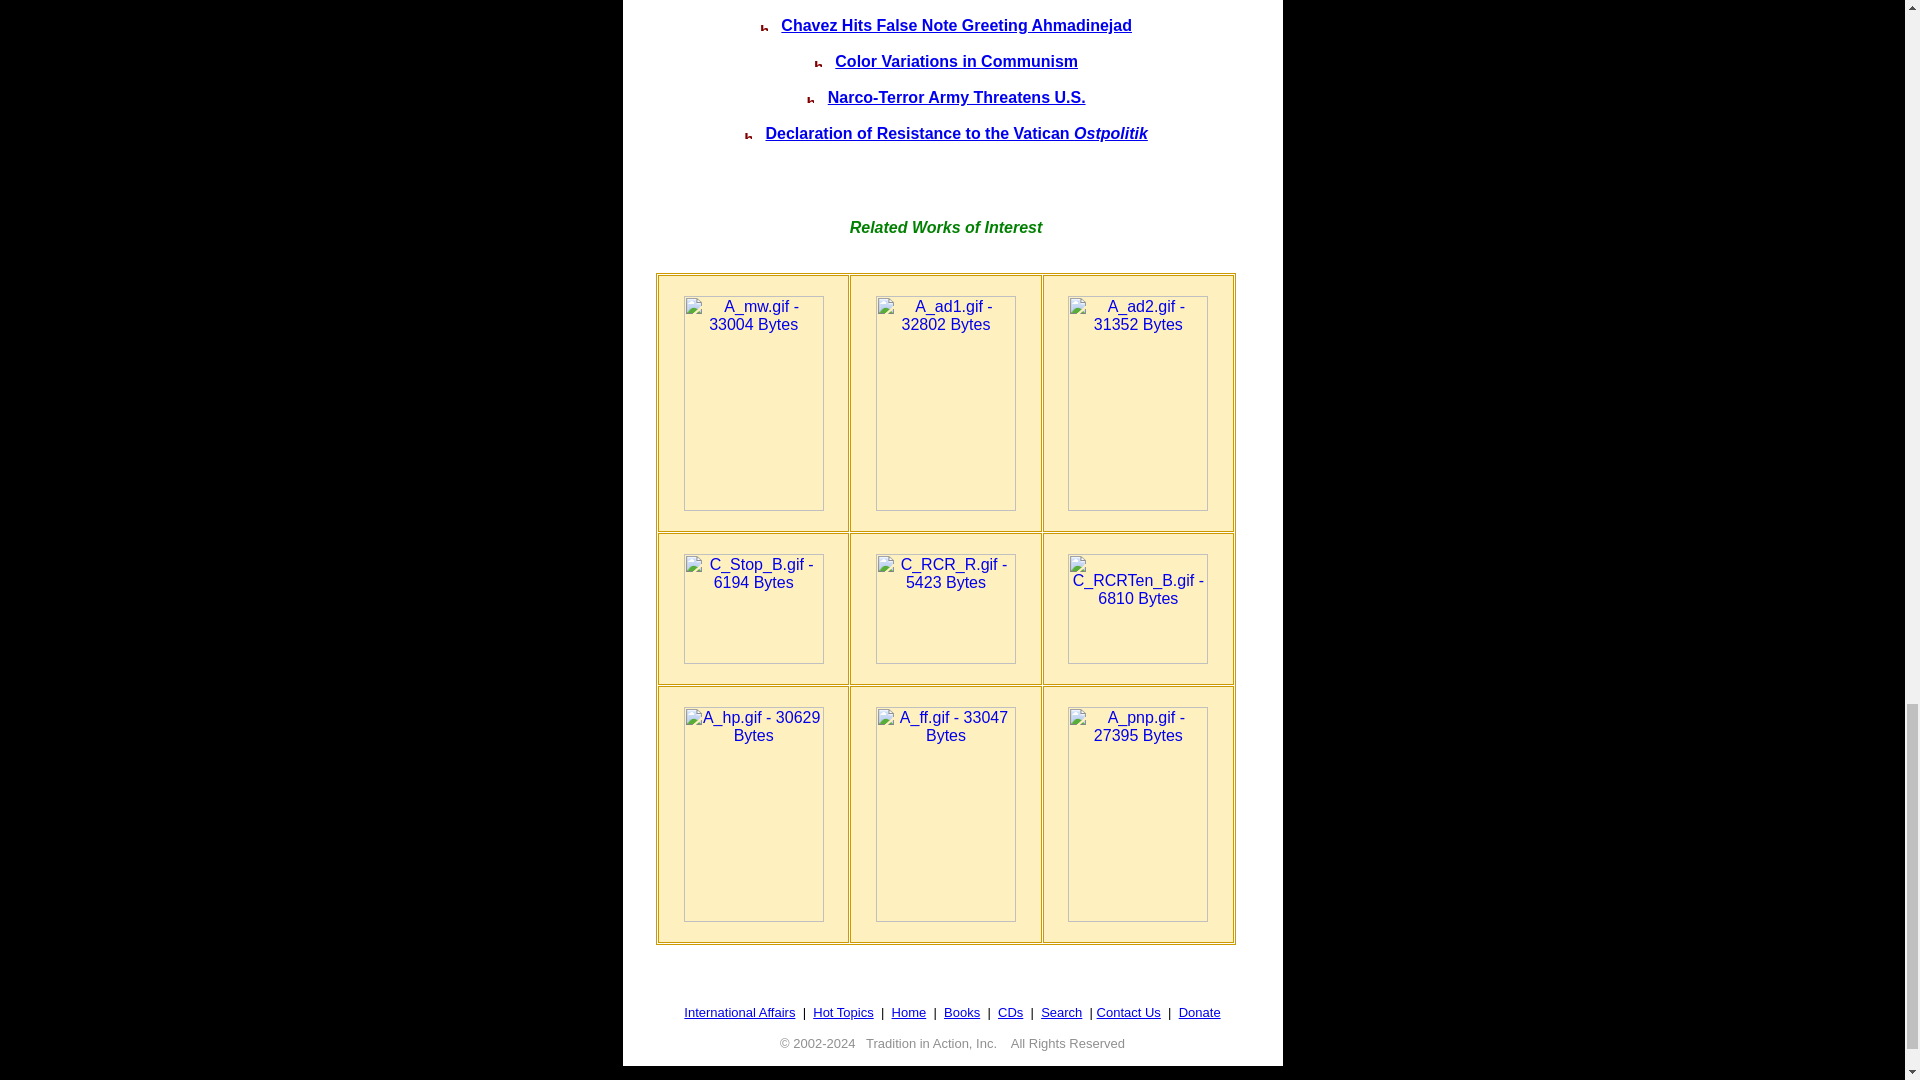  I want to click on Narco-Terror Army Threatens U.S., so click(956, 96).